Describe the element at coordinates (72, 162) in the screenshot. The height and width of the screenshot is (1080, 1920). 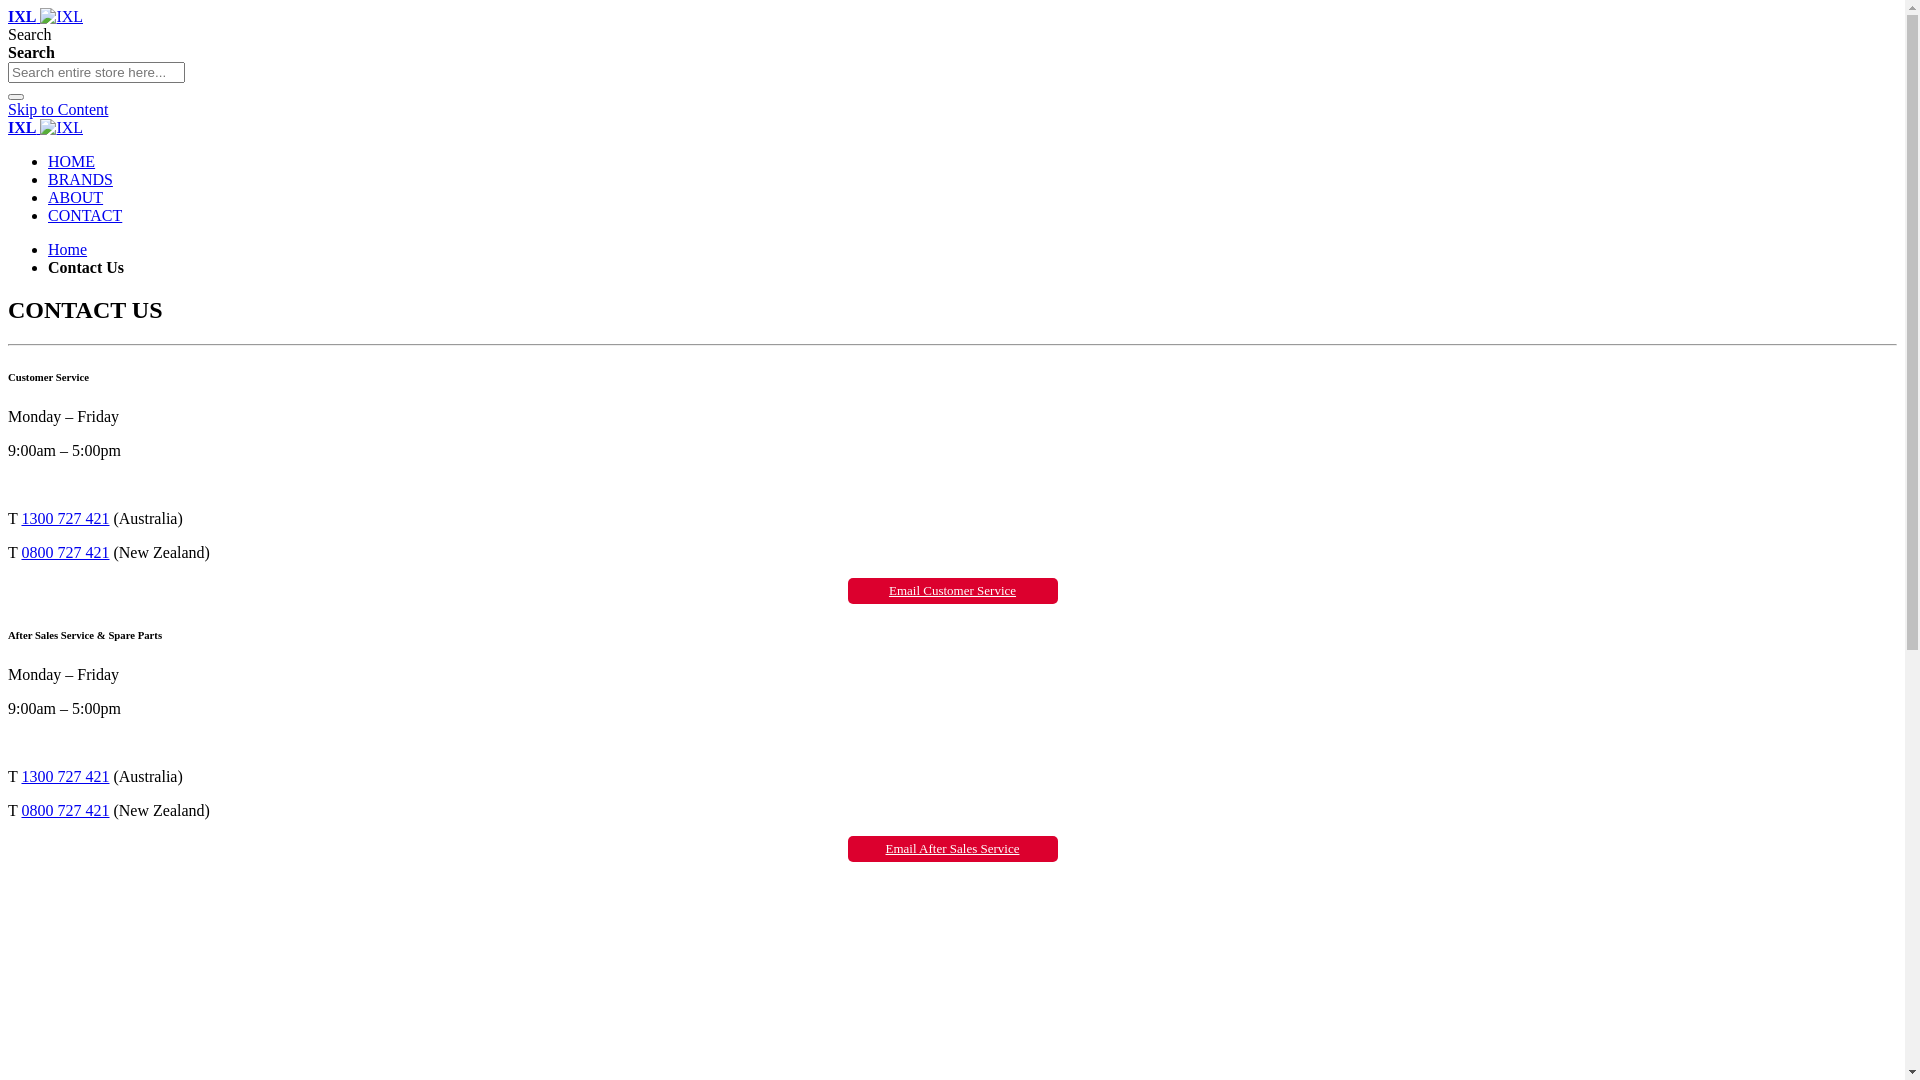
I see `HOME` at that location.